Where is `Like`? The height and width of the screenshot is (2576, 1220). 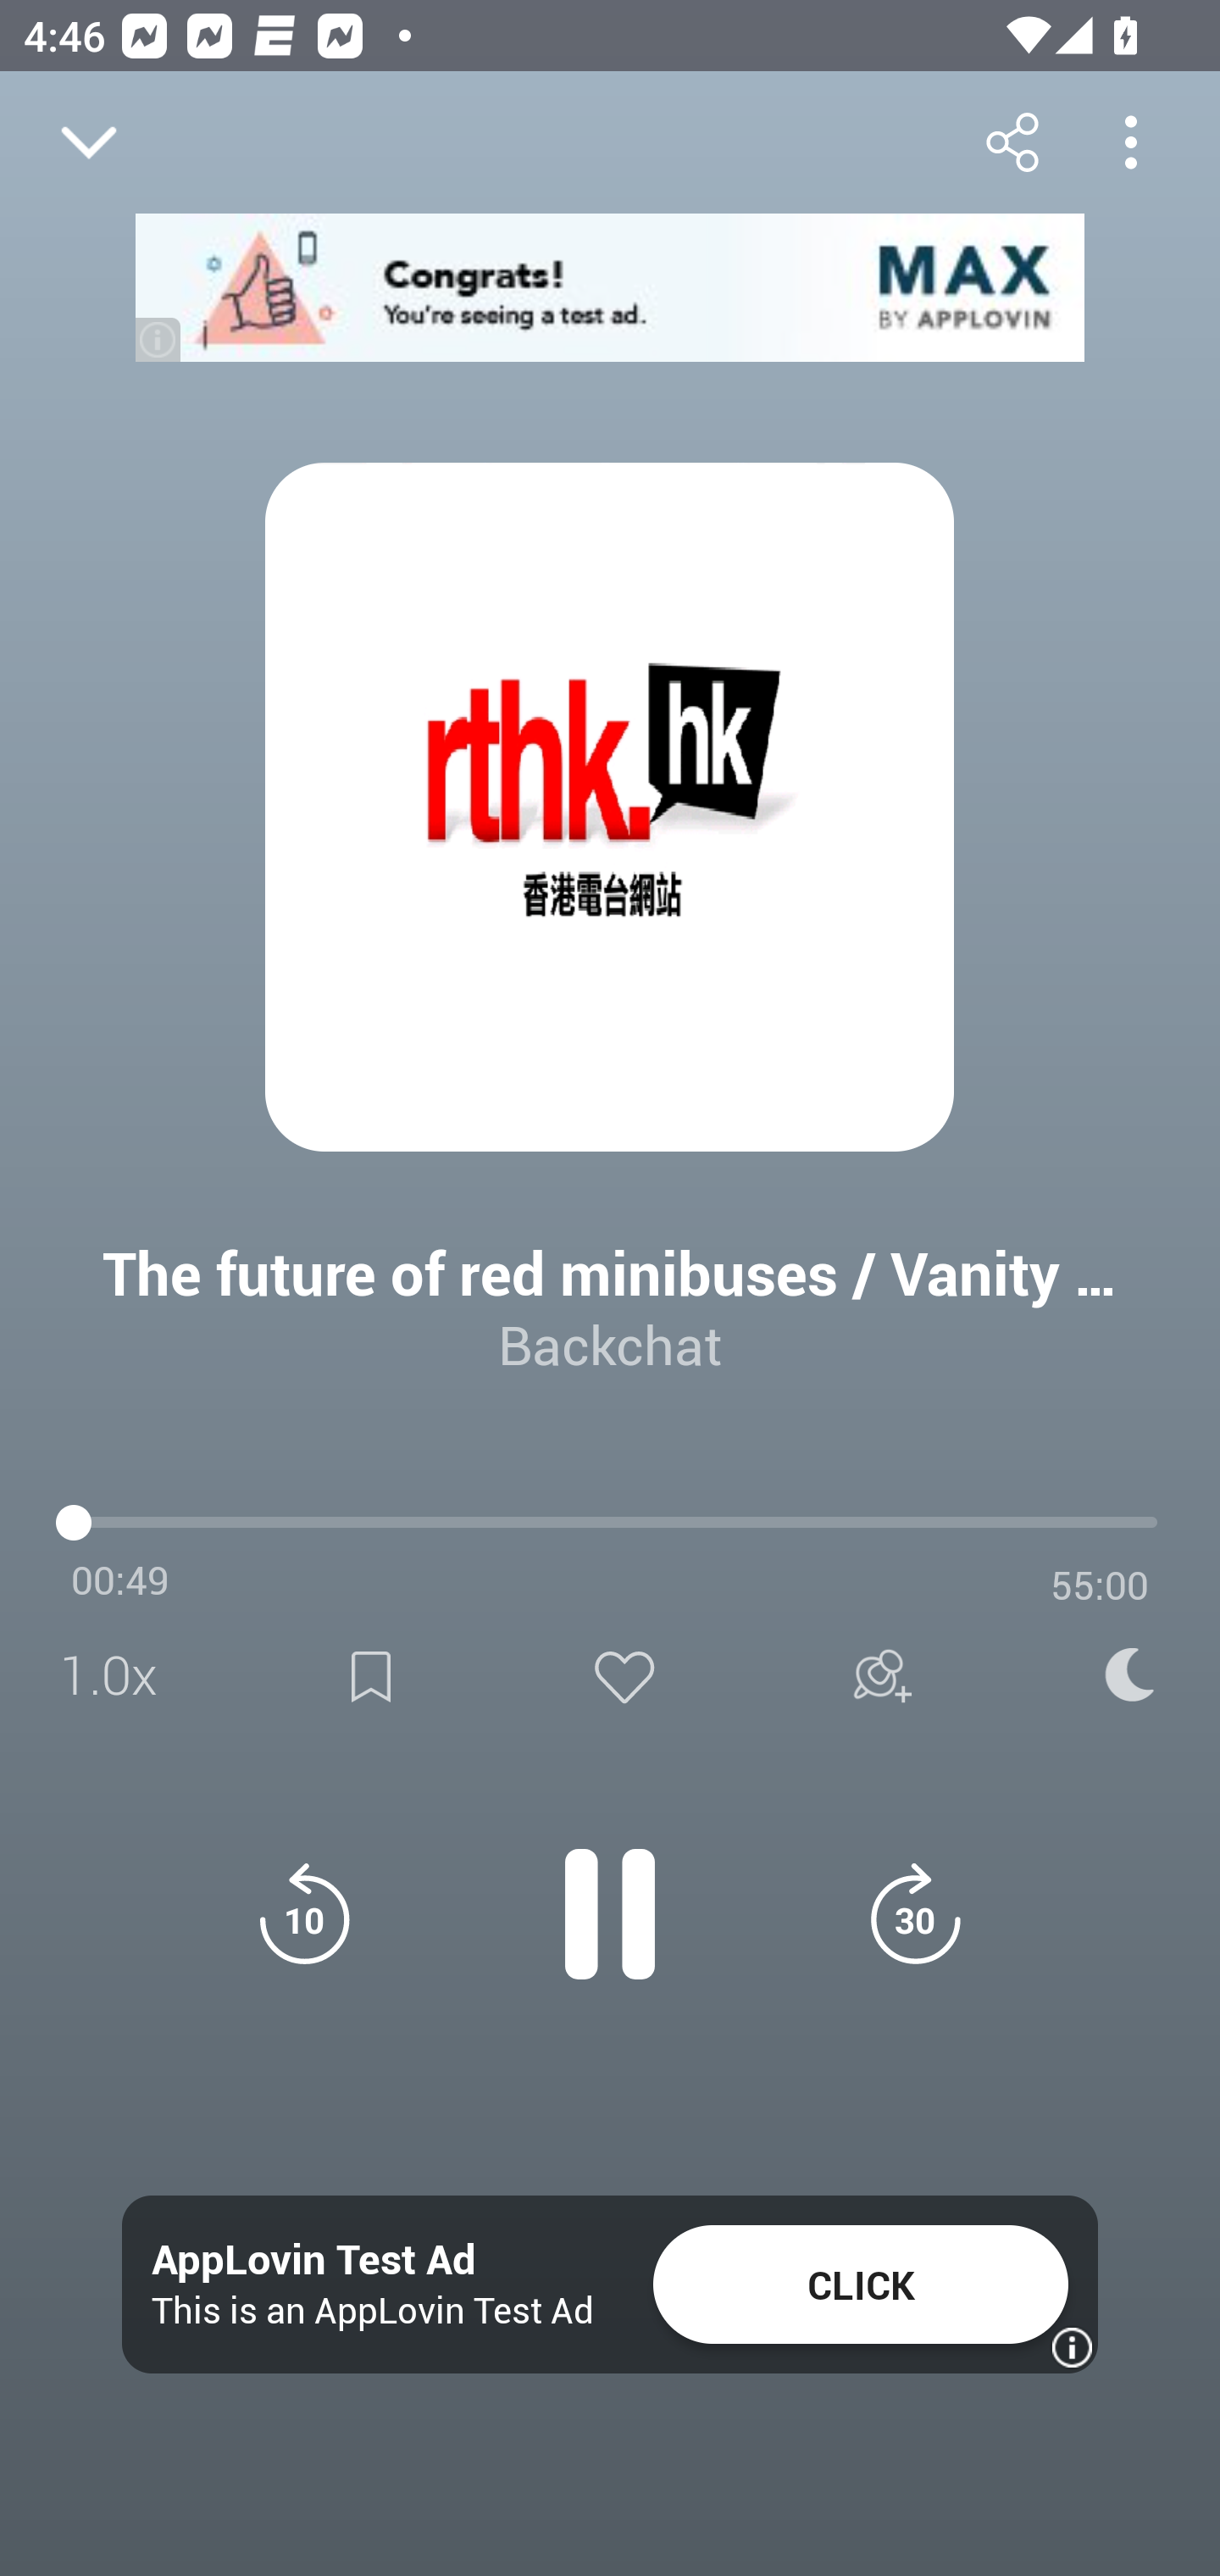 Like is located at coordinates (624, 1676).